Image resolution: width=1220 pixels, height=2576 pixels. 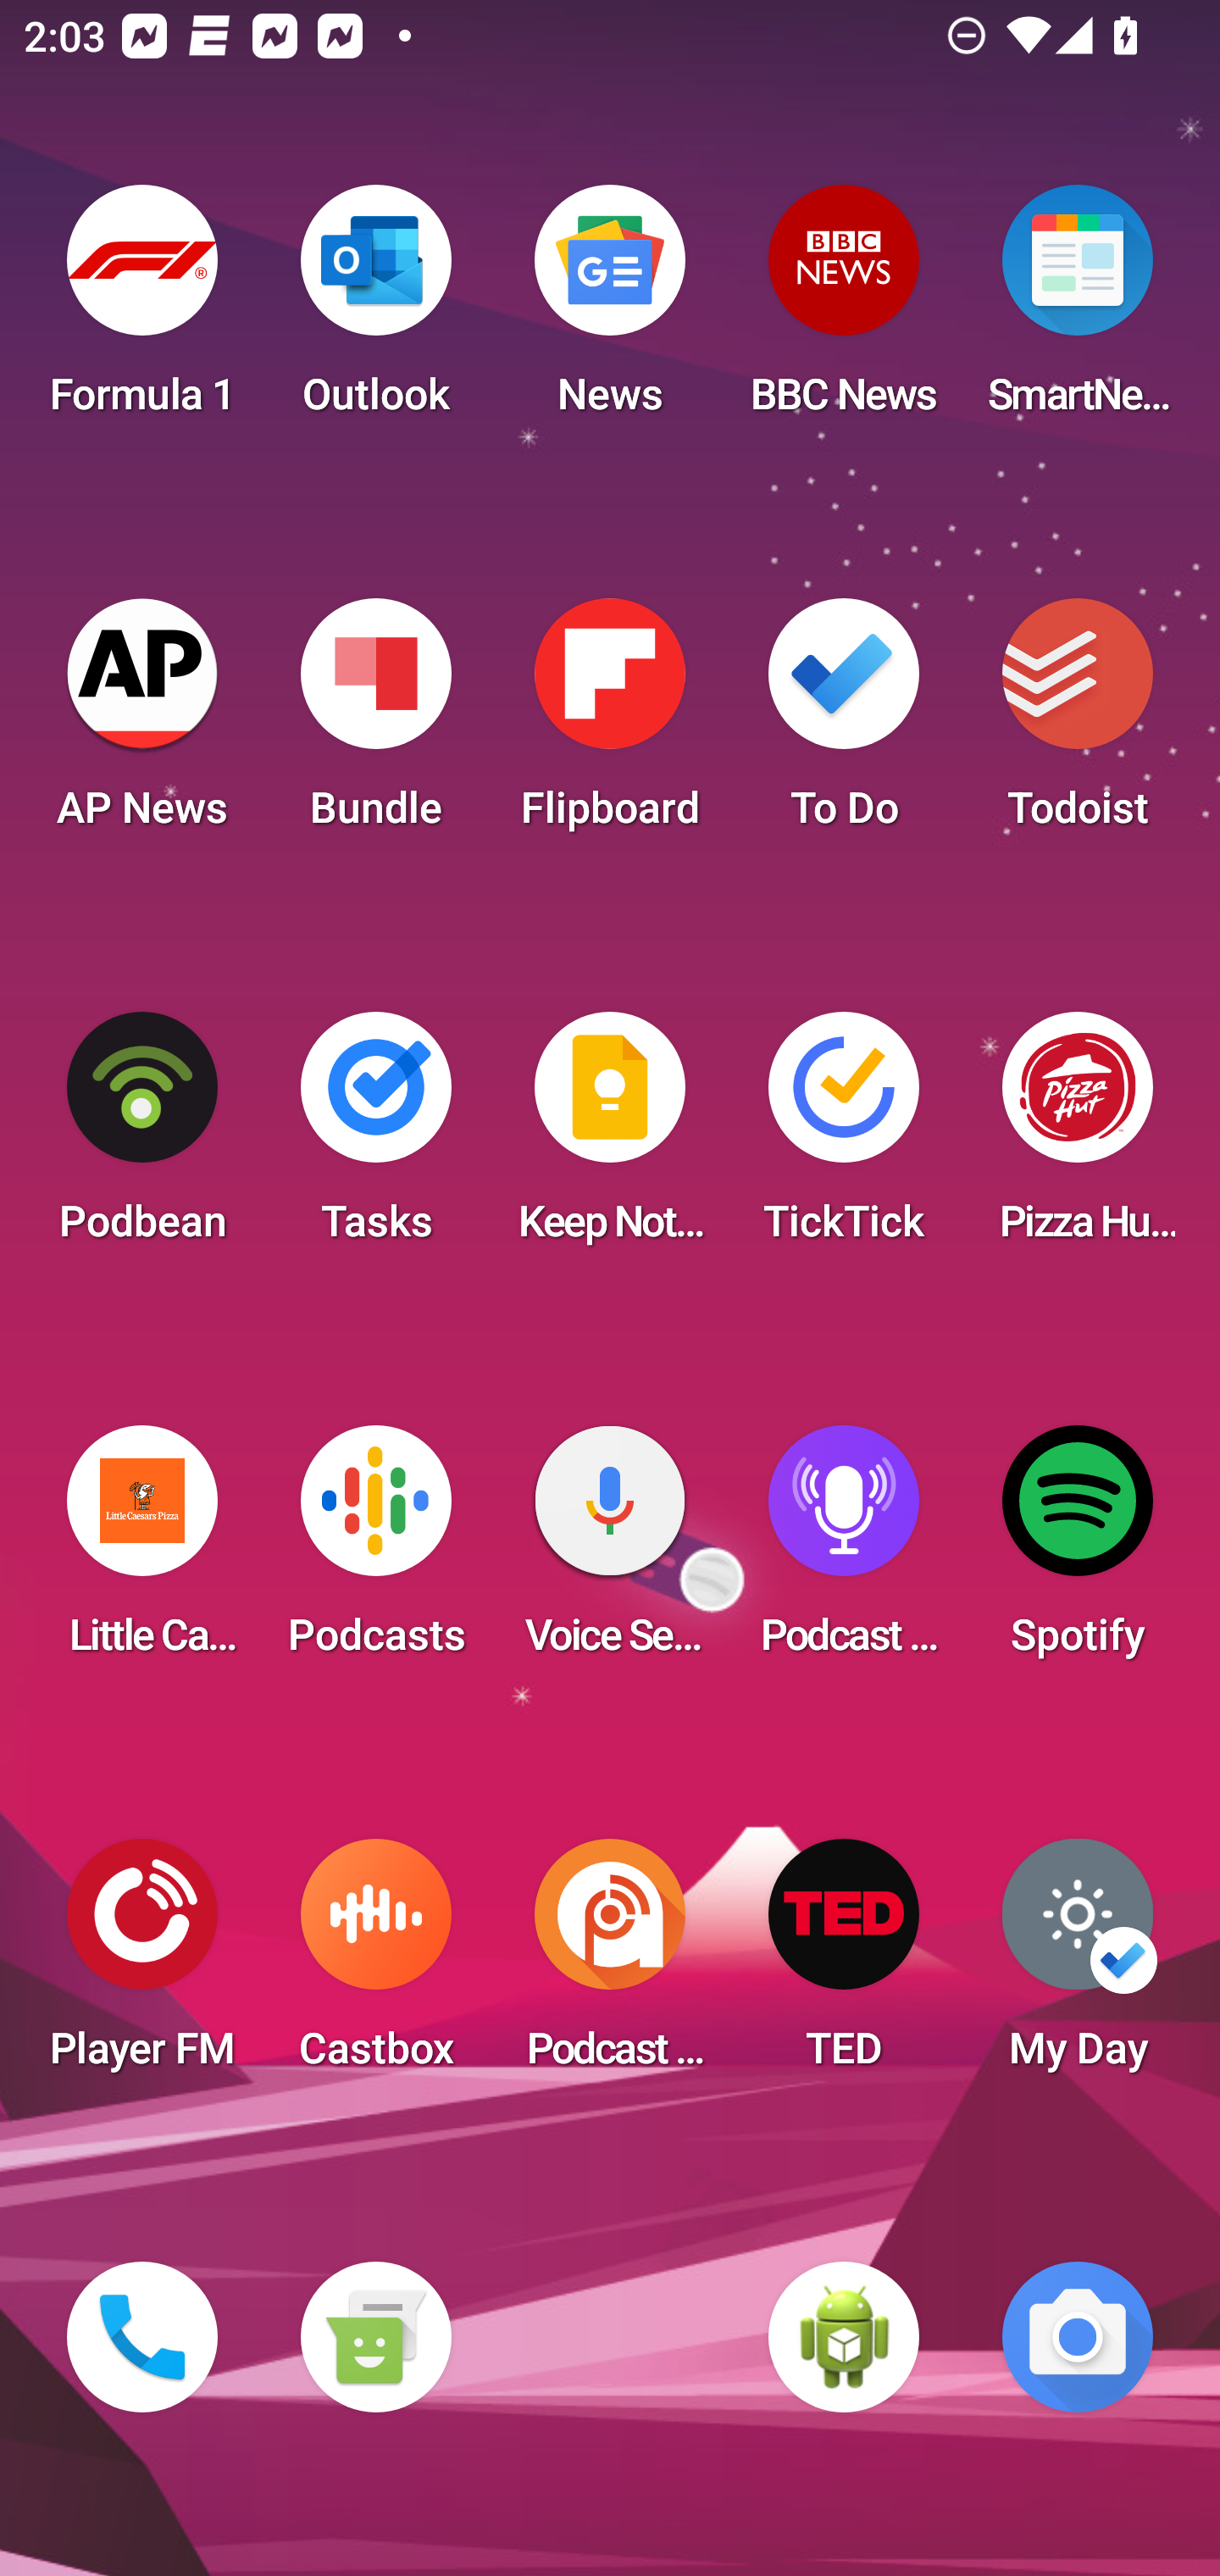 What do you see at coordinates (375, 1551) in the screenshot?
I see `Podcasts` at bounding box center [375, 1551].